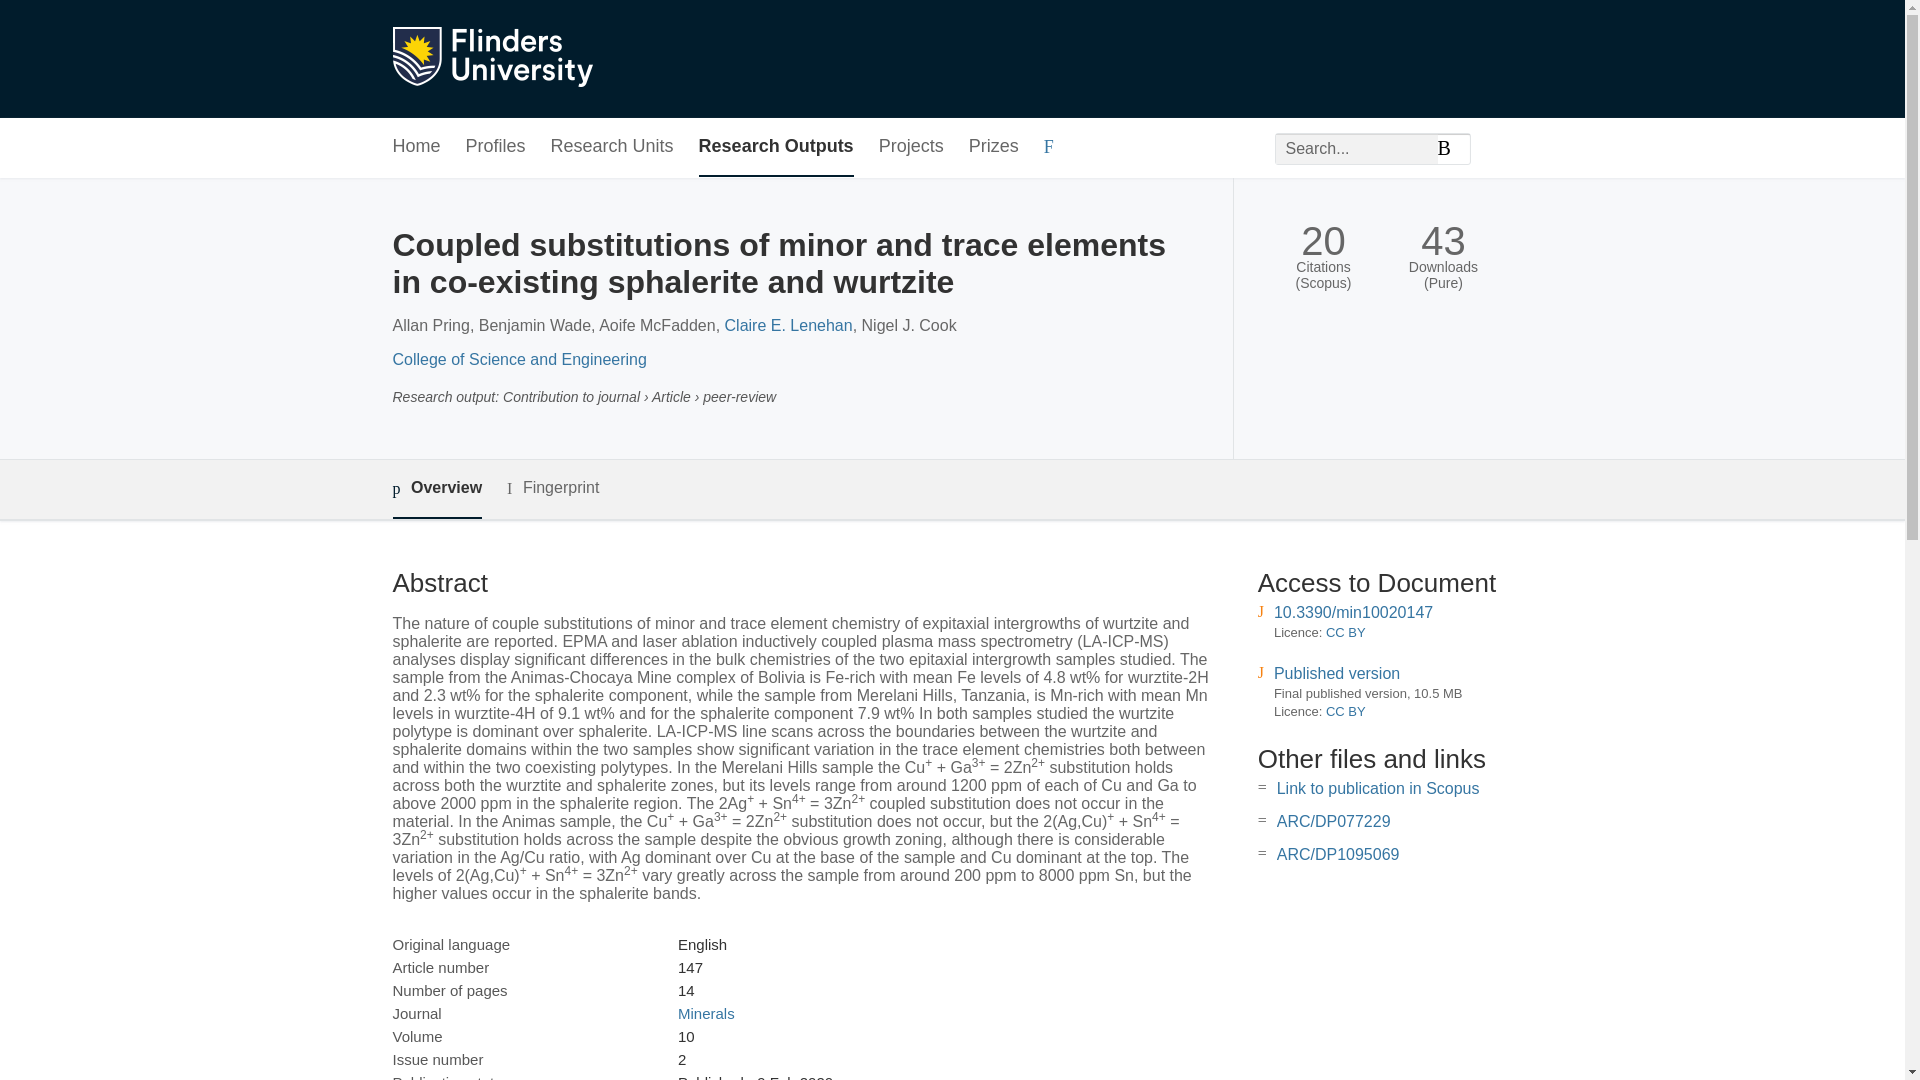  I want to click on College of Science and Engineering, so click(518, 360).